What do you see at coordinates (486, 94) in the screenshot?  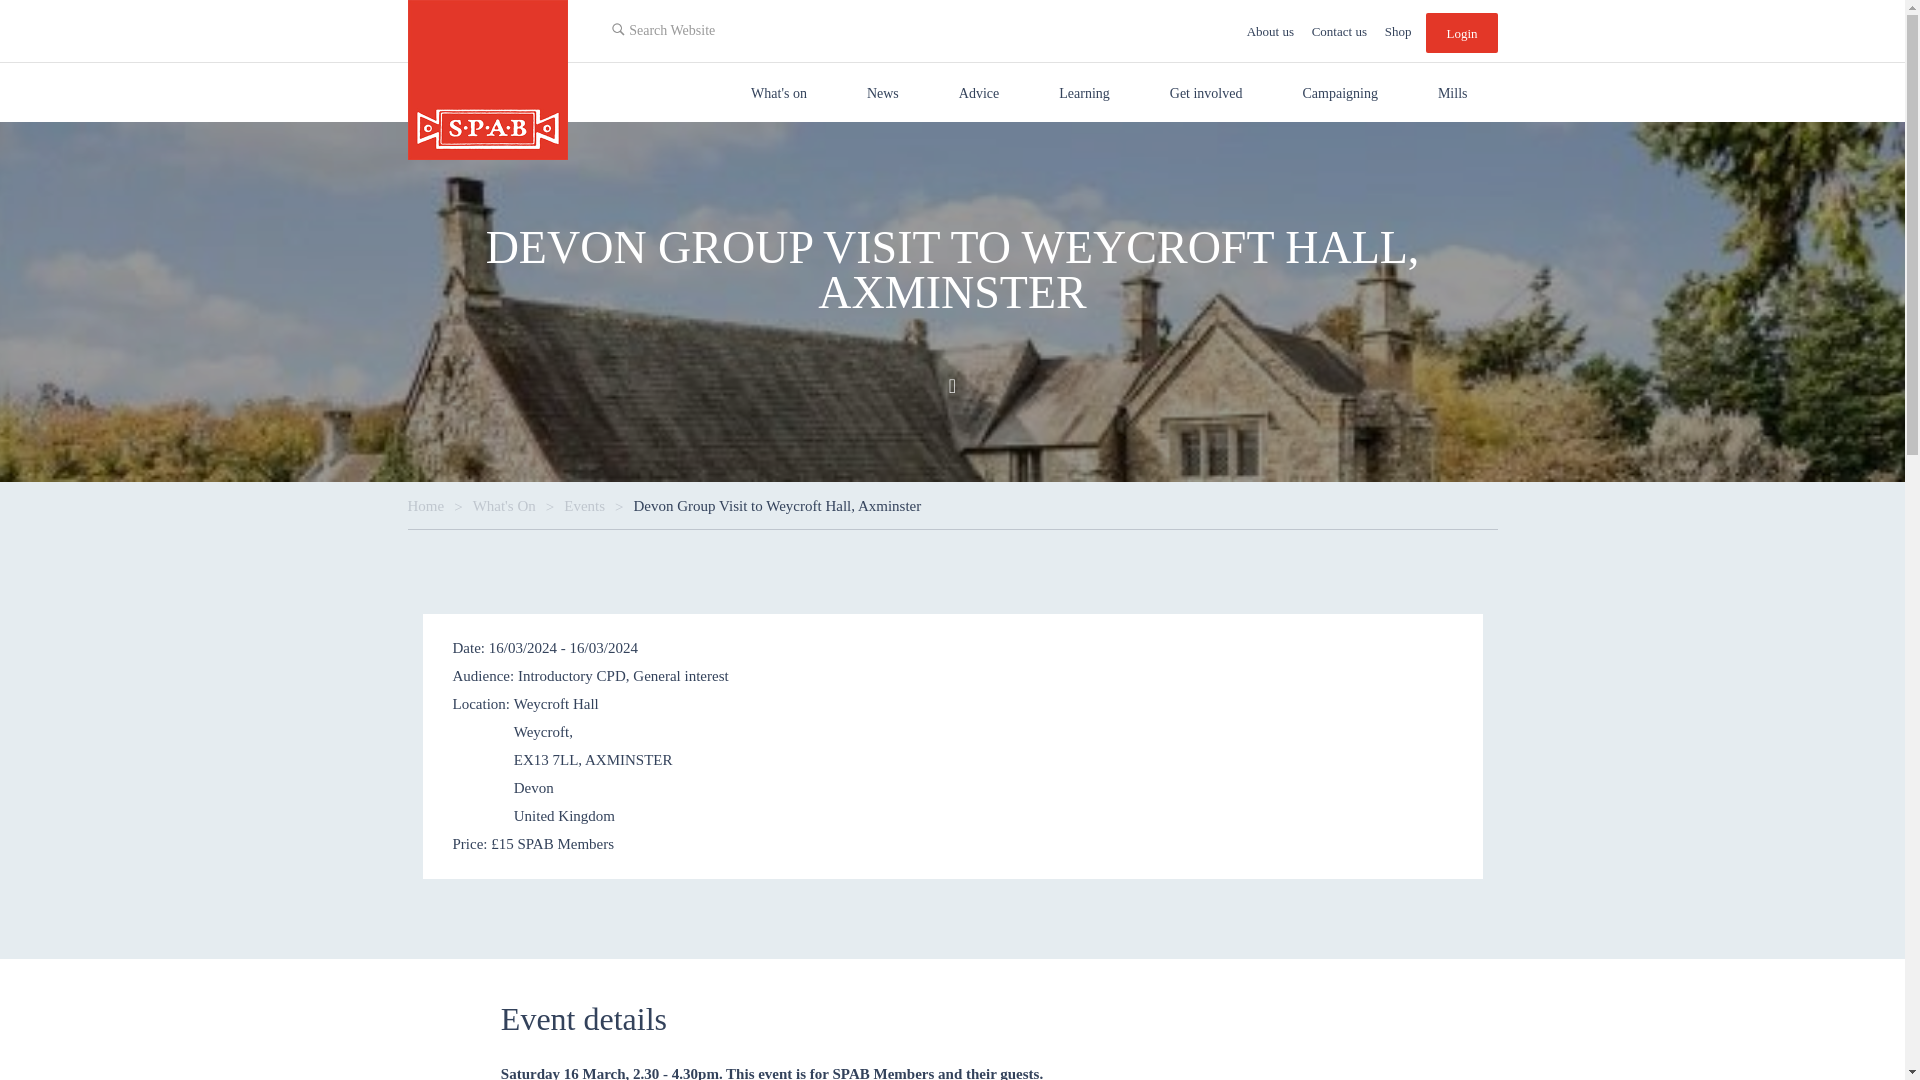 I see `Enter the terms you wish to search for.` at bounding box center [486, 94].